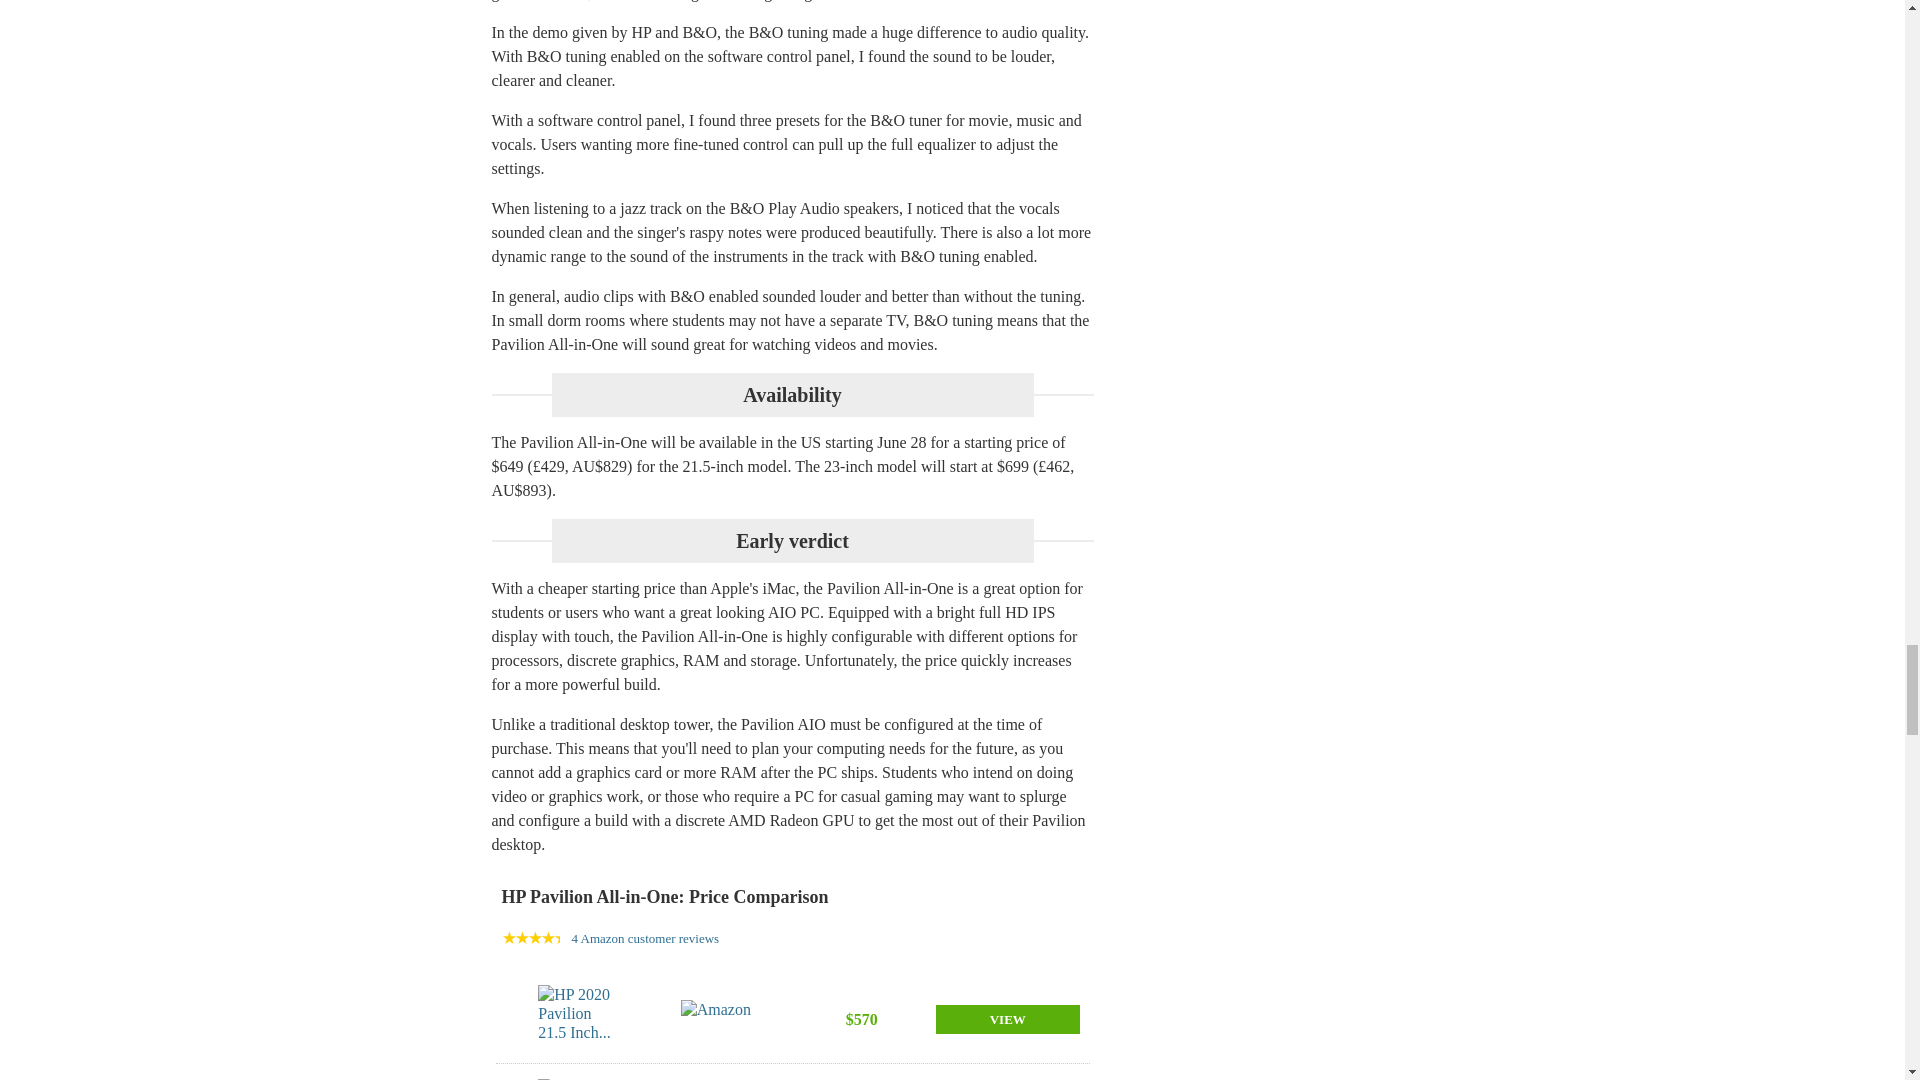 The image size is (1920, 1080). I want to click on HP 2020 Pavilion 21.5 Inch..., so click(576, 1020).